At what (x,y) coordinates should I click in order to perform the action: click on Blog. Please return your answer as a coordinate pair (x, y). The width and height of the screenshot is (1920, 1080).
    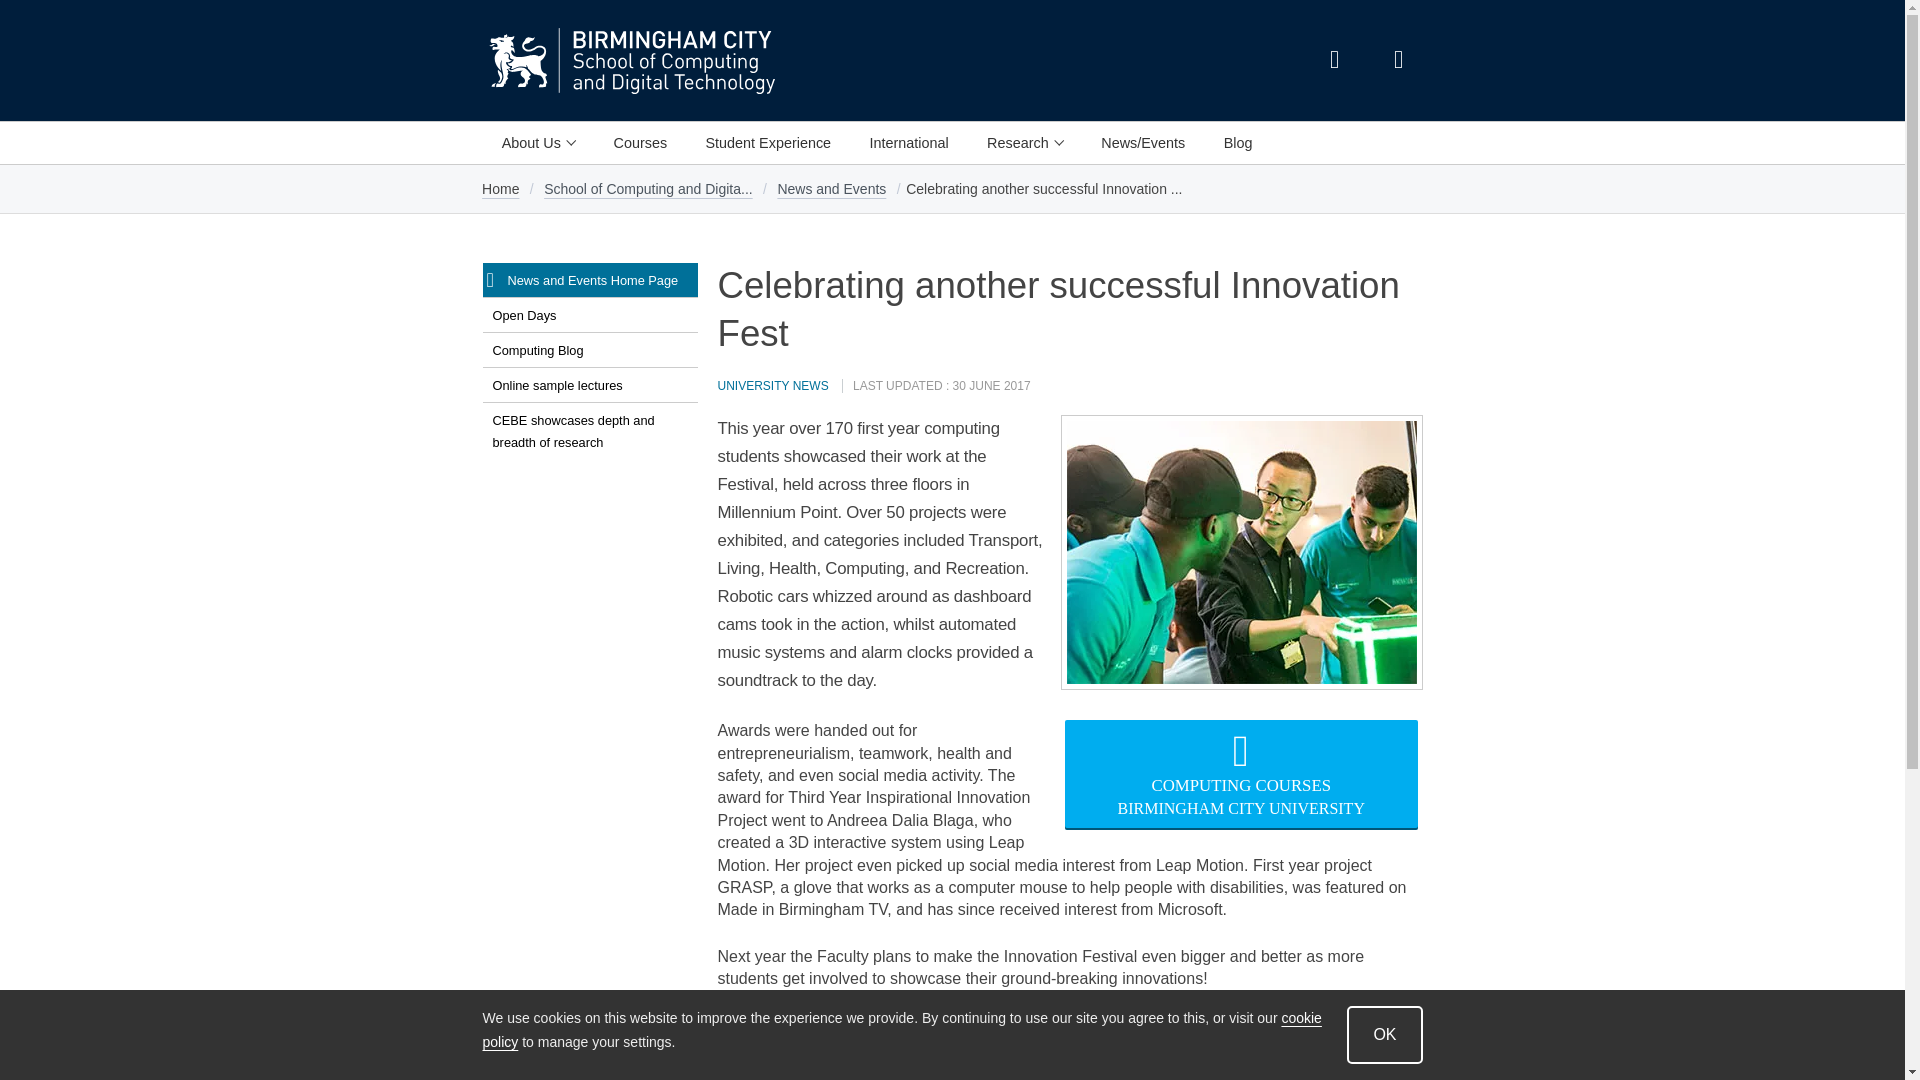
    Looking at the image, I should click on (1237, 143).